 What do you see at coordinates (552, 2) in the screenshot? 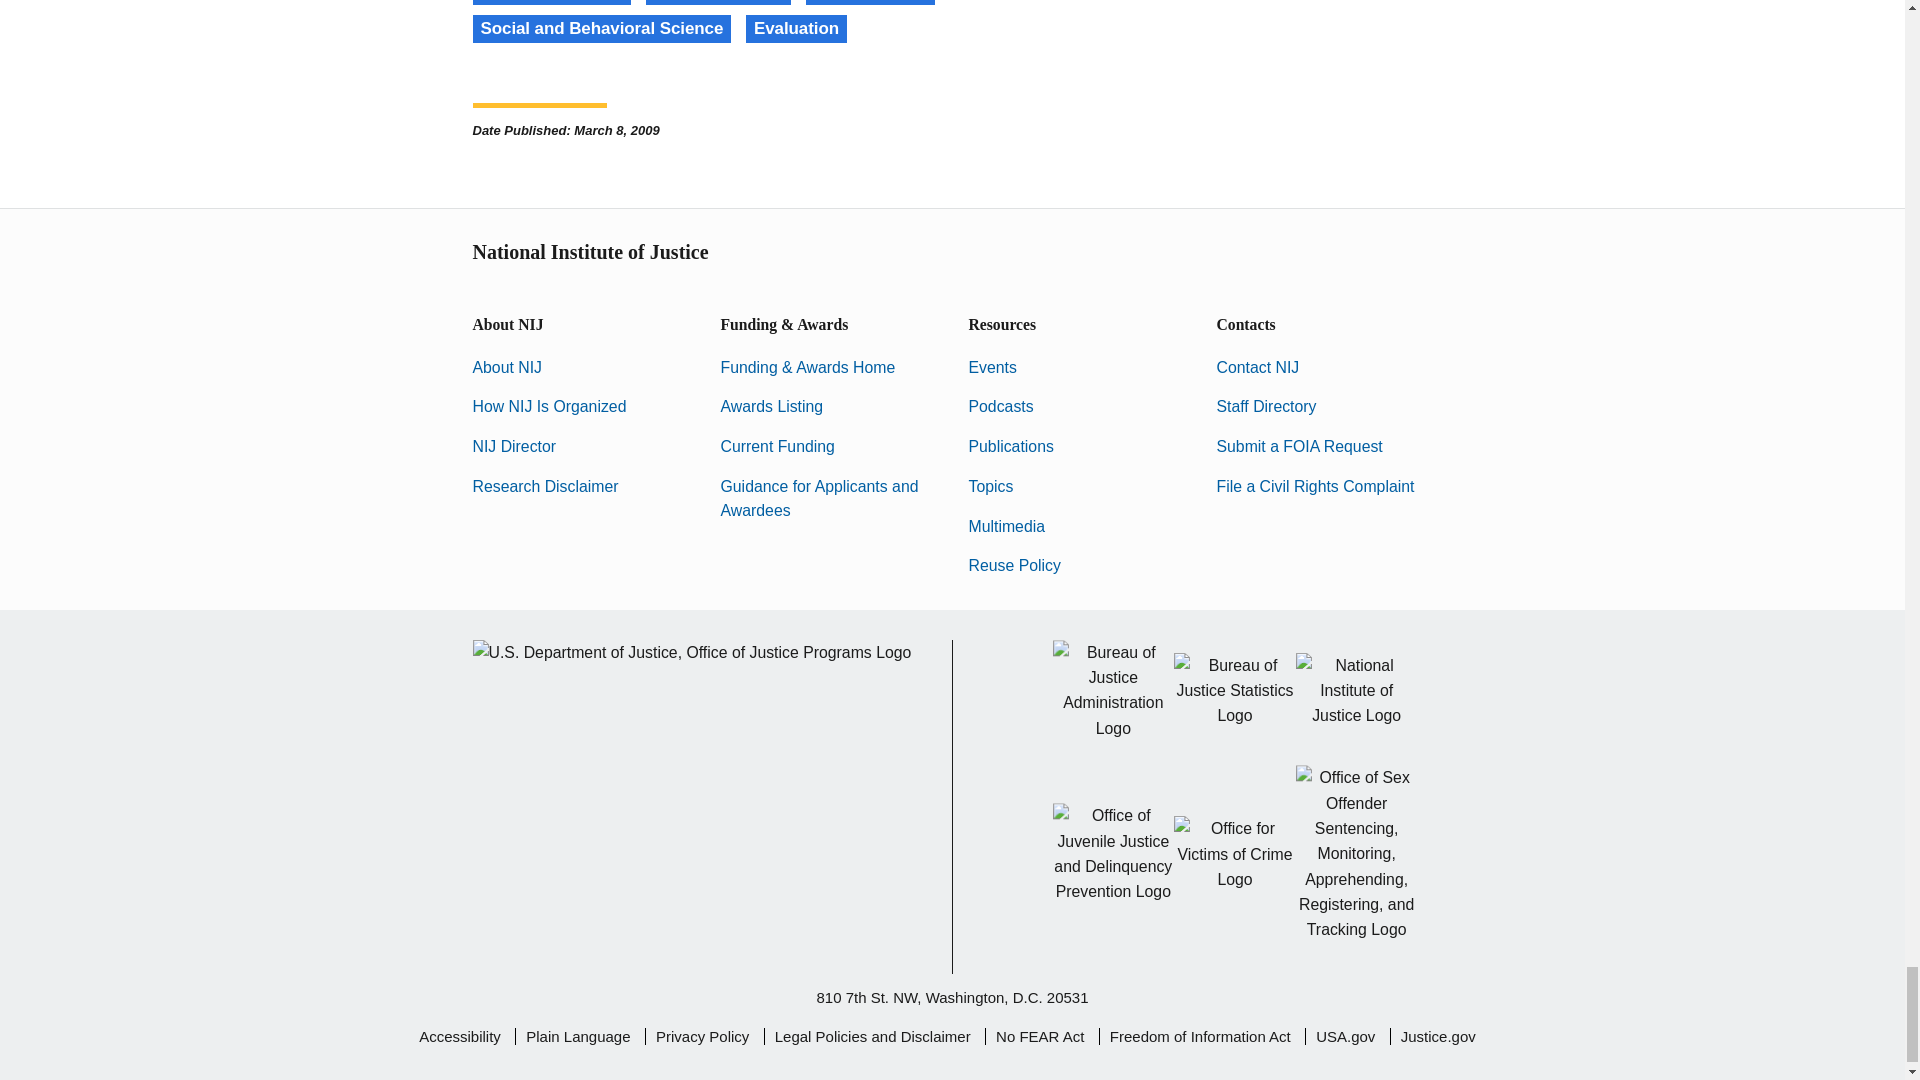
I see `Human trafficking` at bounding box center [552, 2].